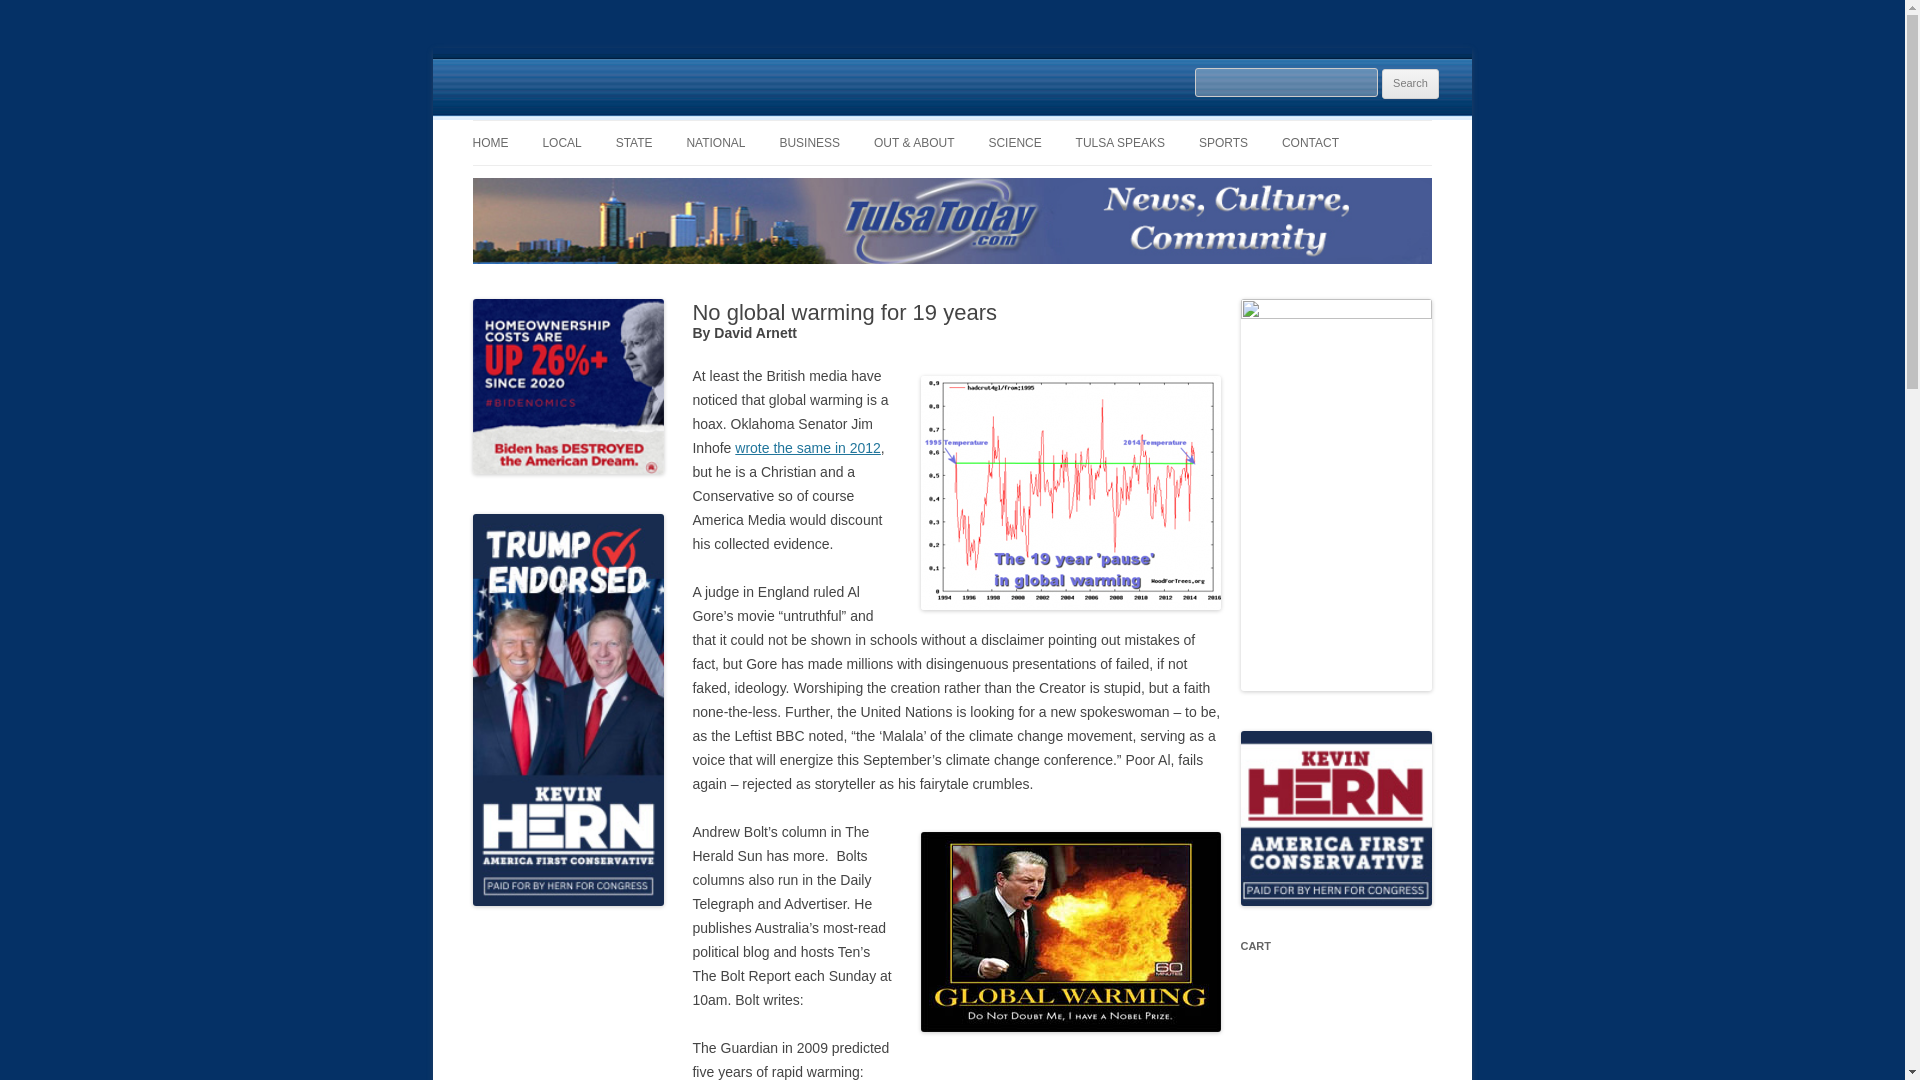  What do you see at coordinates (810, 142) in the screenshot?
I see `BUSINESS` at bounding box center [810, 142].